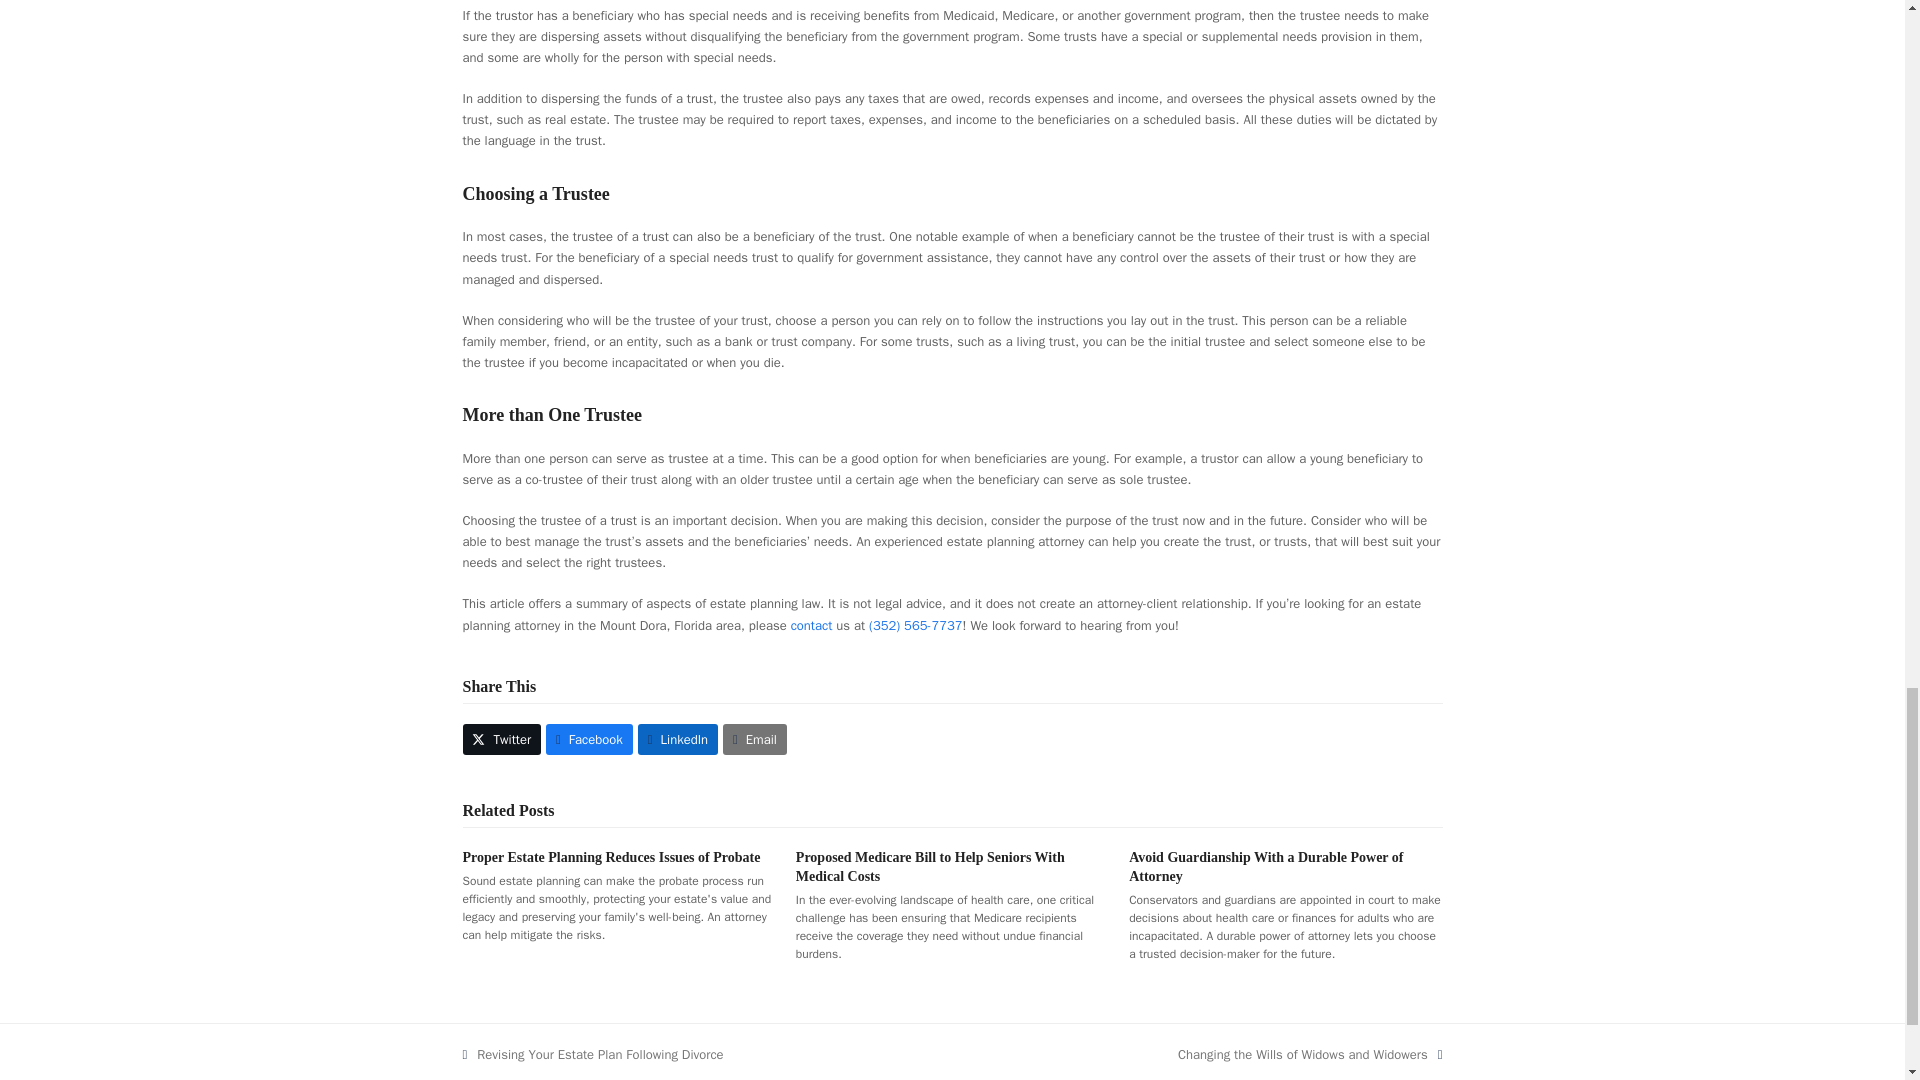 The width and height of the screenshot is (1920, 1080). I want to click on Twitter, so click(502, 738).